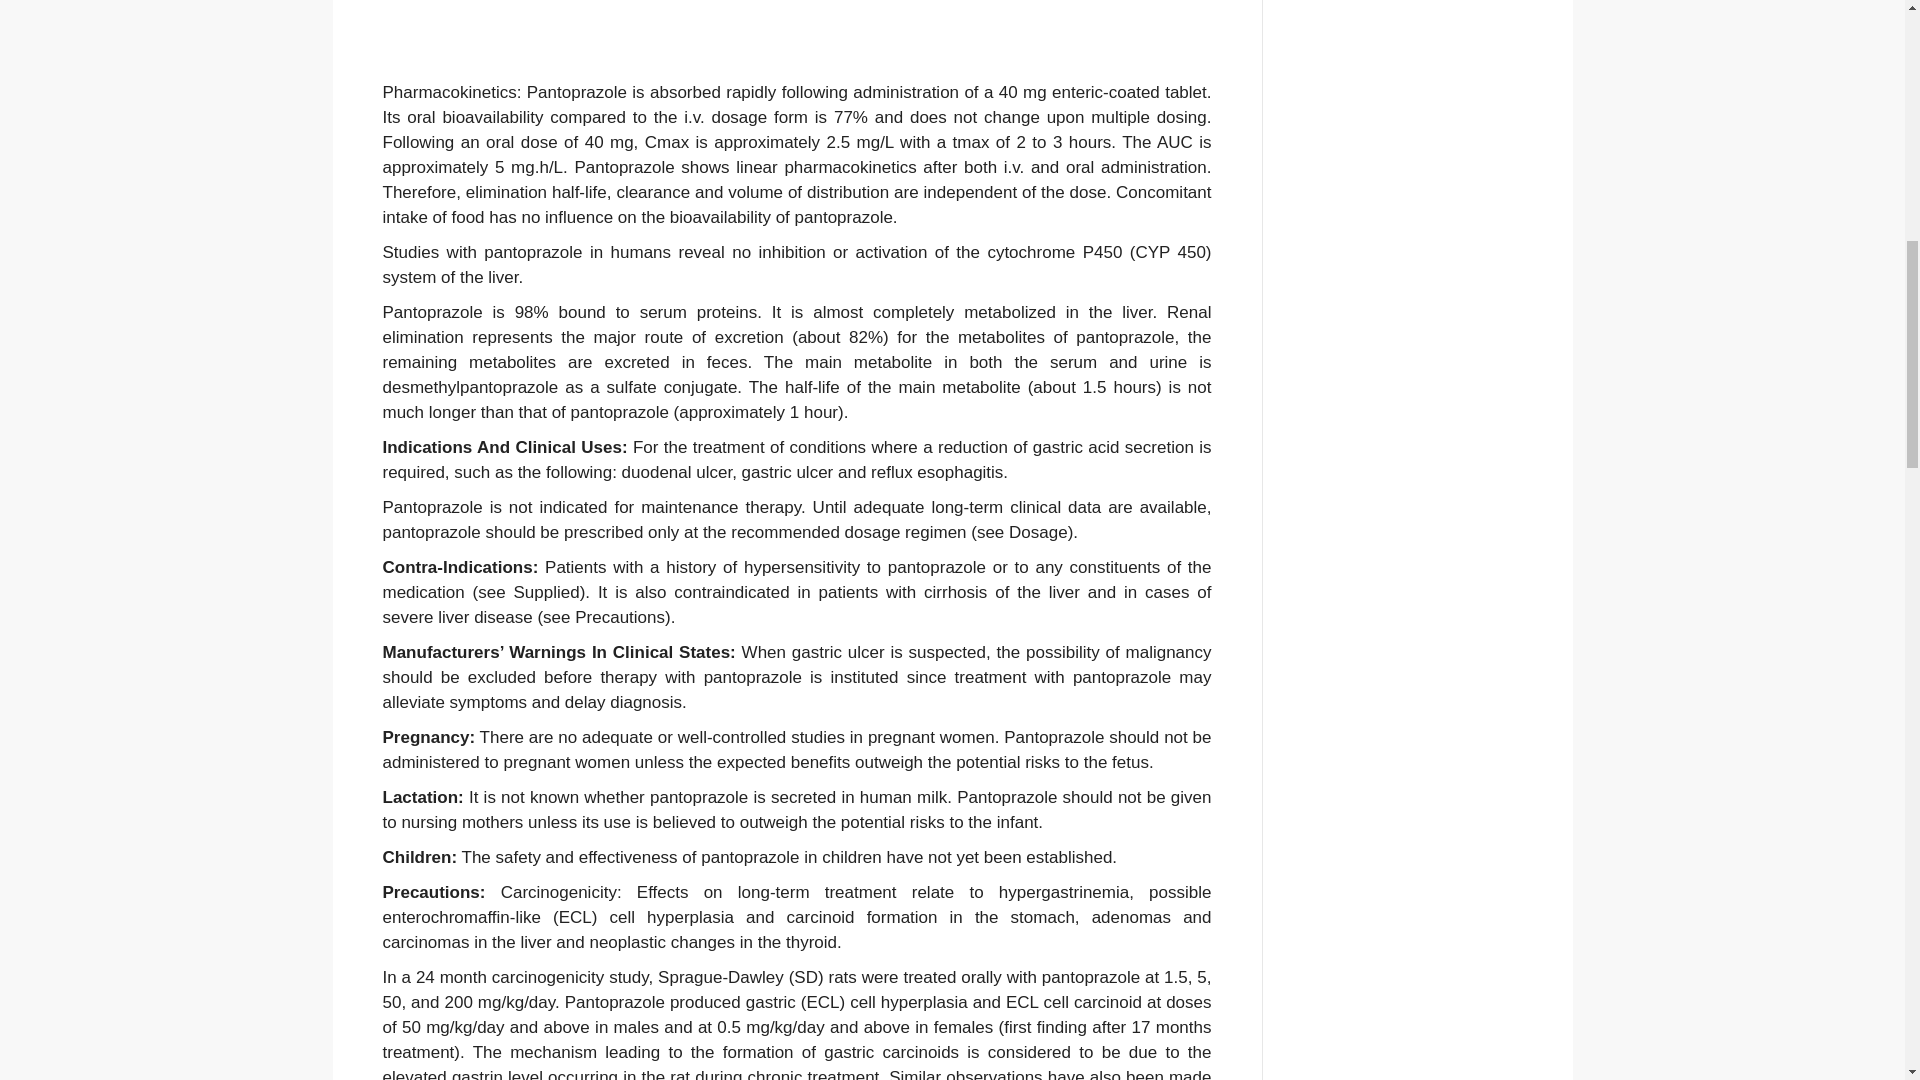 The width and height of the screenshot is (1920, 1080). Describe the element at coordinates (1416, 237) in the screenshot. I see `Advertisement` at that location.